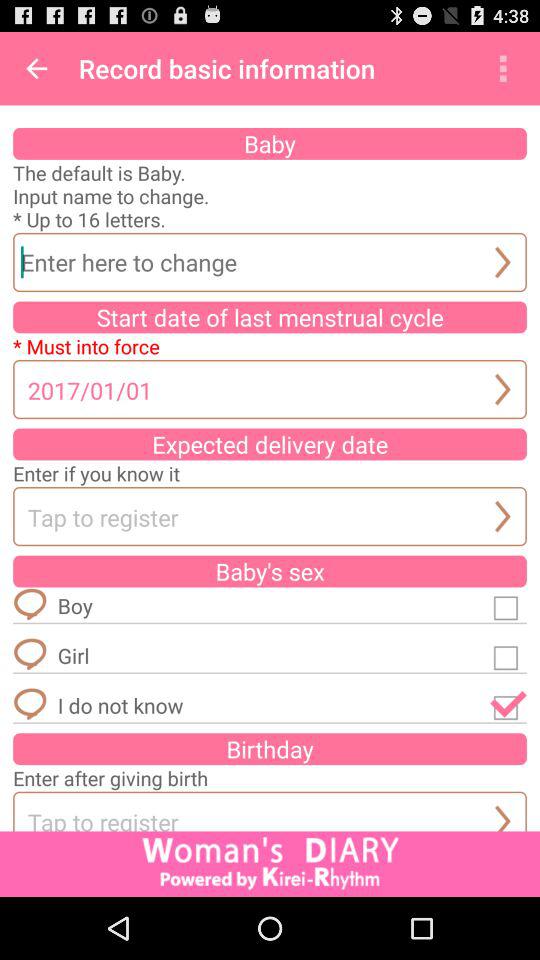 This screenshot has height=960, width=540. Describe the element at coordinates (36, 68) in the screenshot. I see `select icon next to record basic information item` at that location.